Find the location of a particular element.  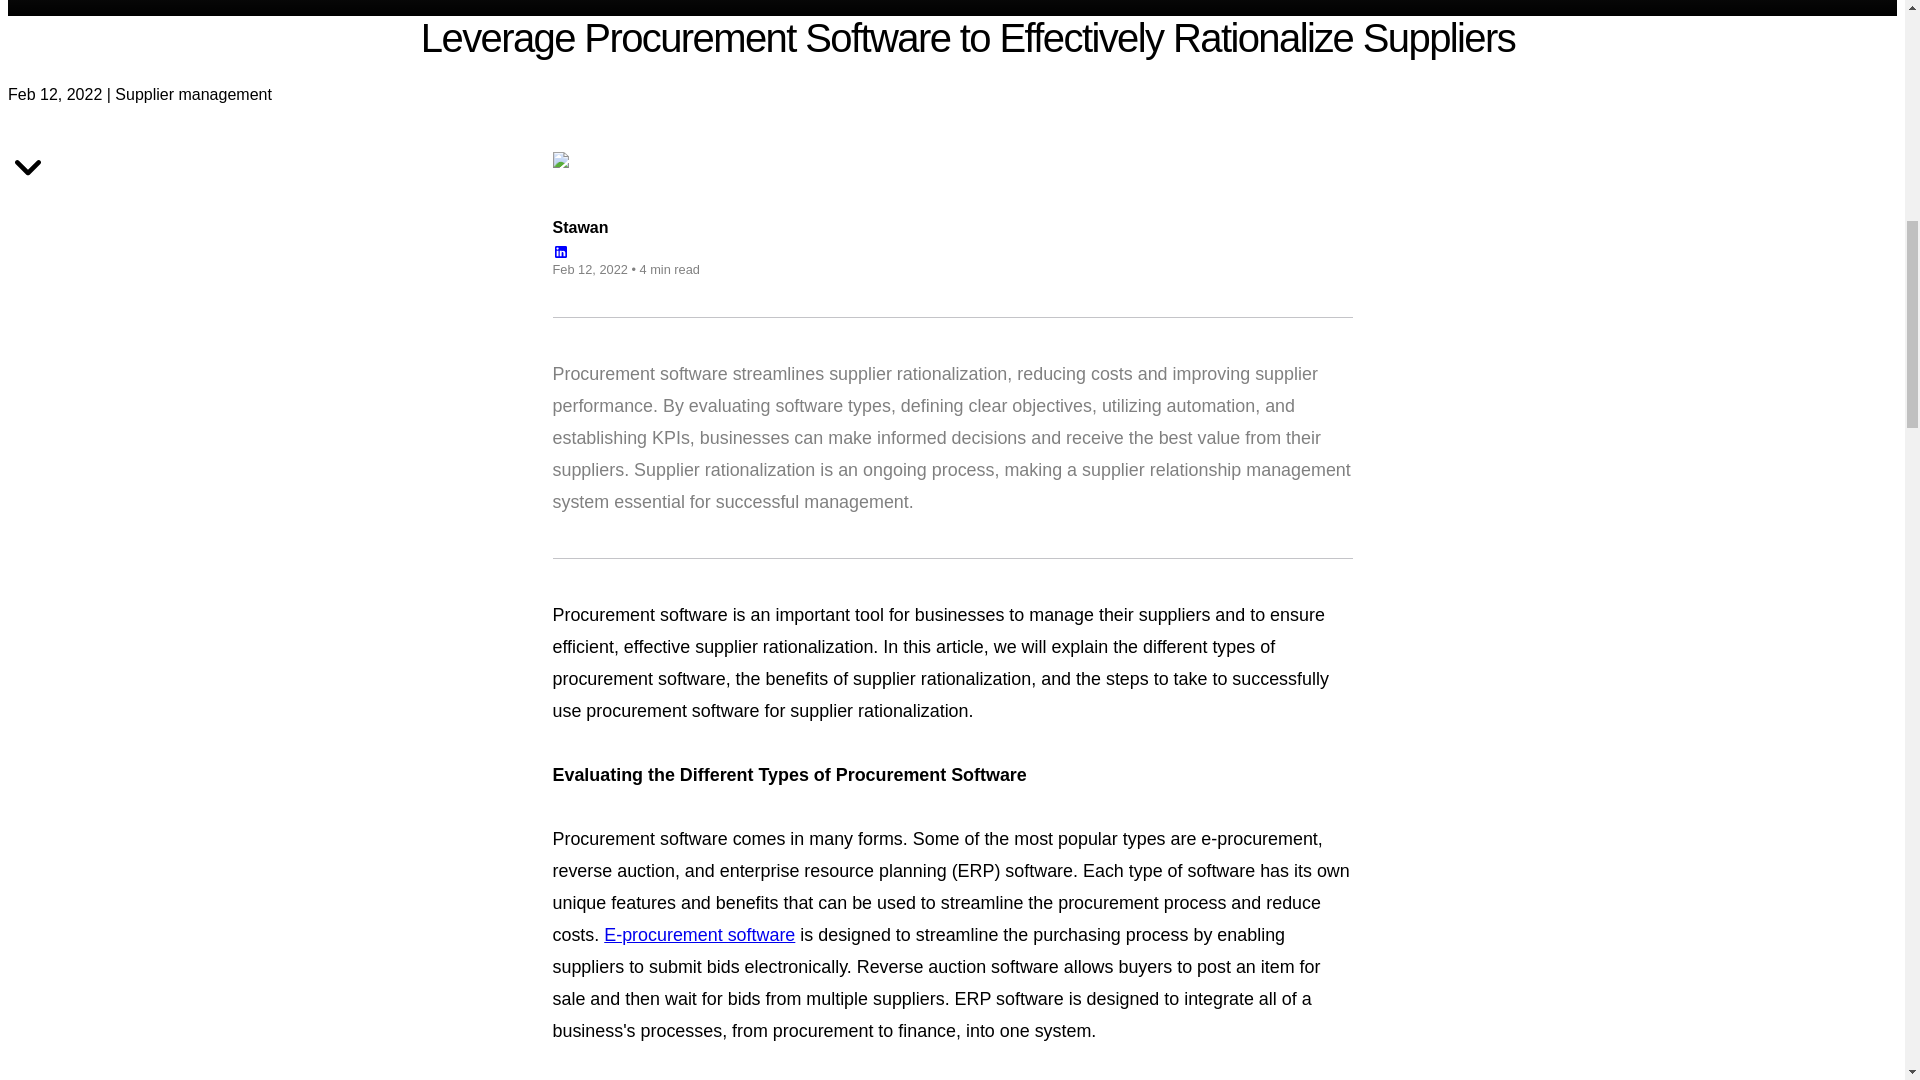

E-procurement software is located at coordinates (699, 934).